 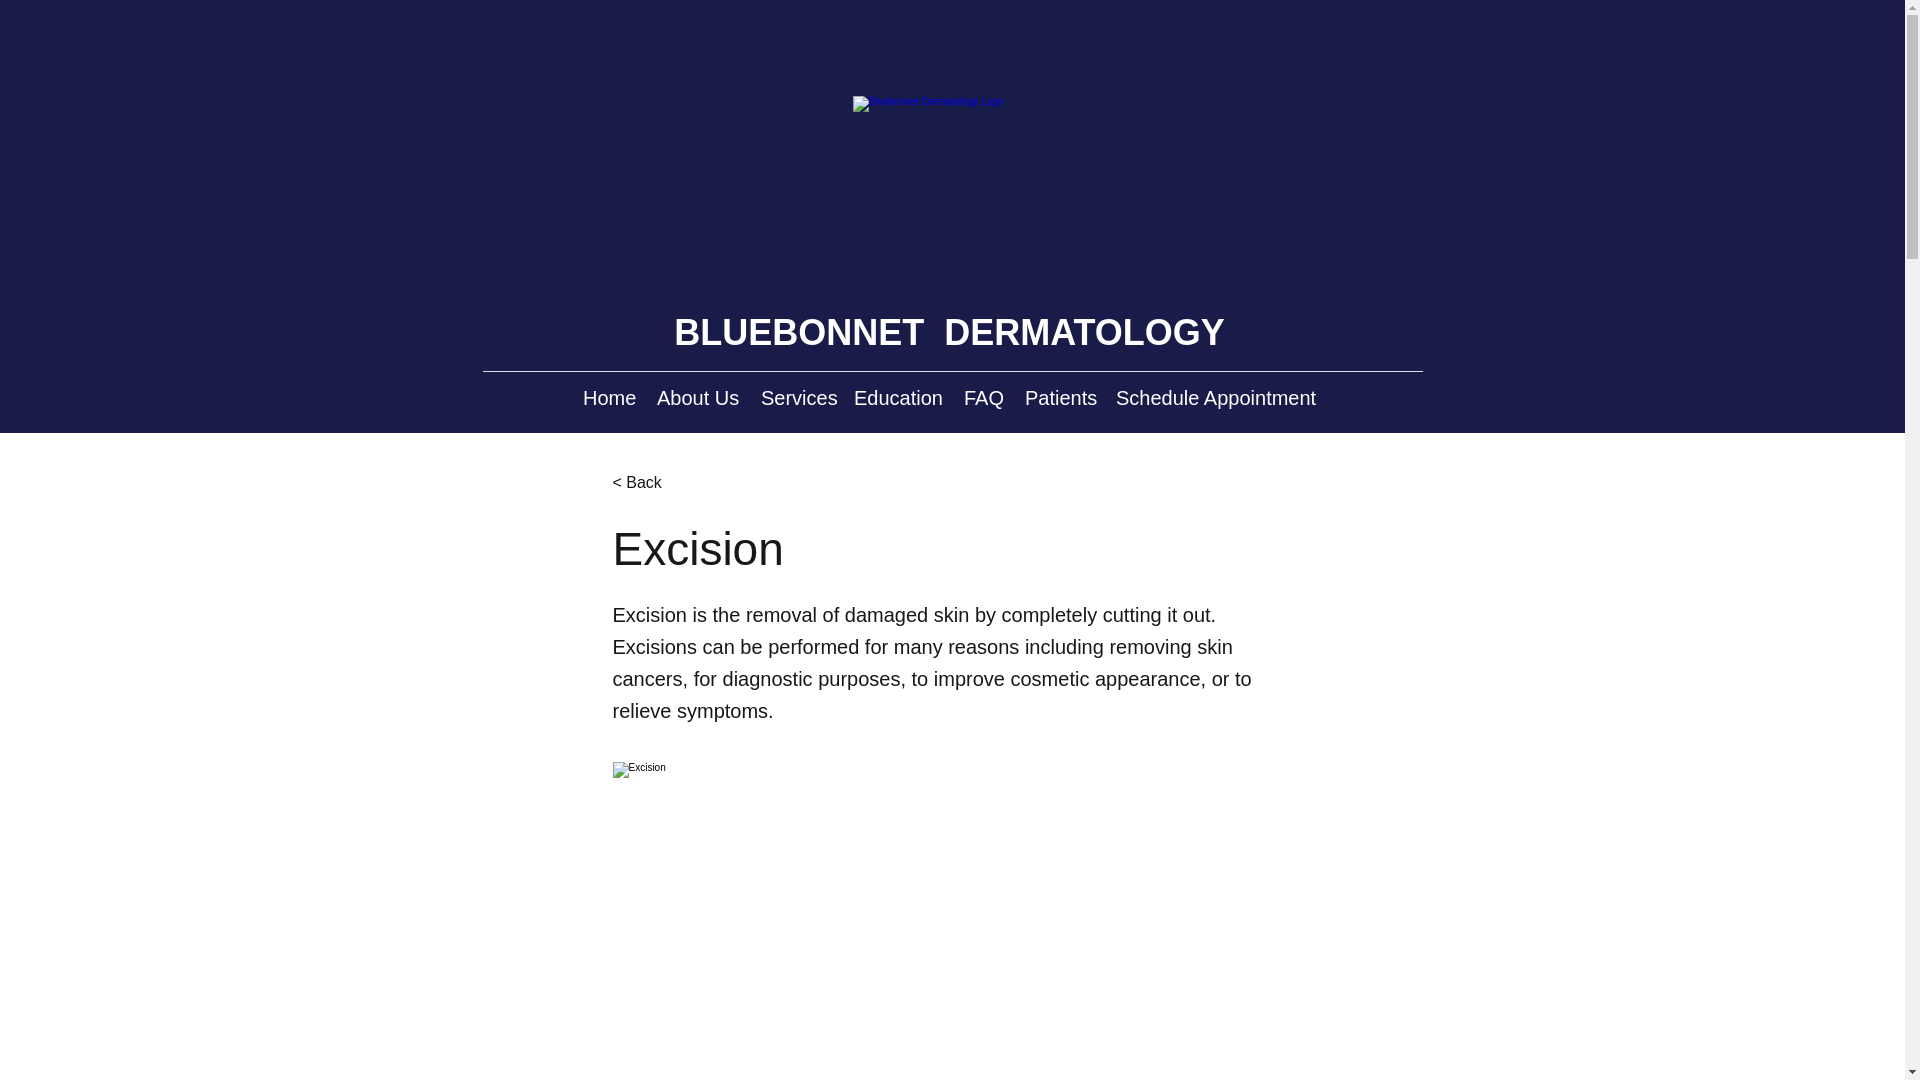 I want to click on Excision 2.jpg, so click(x=952, y=921).